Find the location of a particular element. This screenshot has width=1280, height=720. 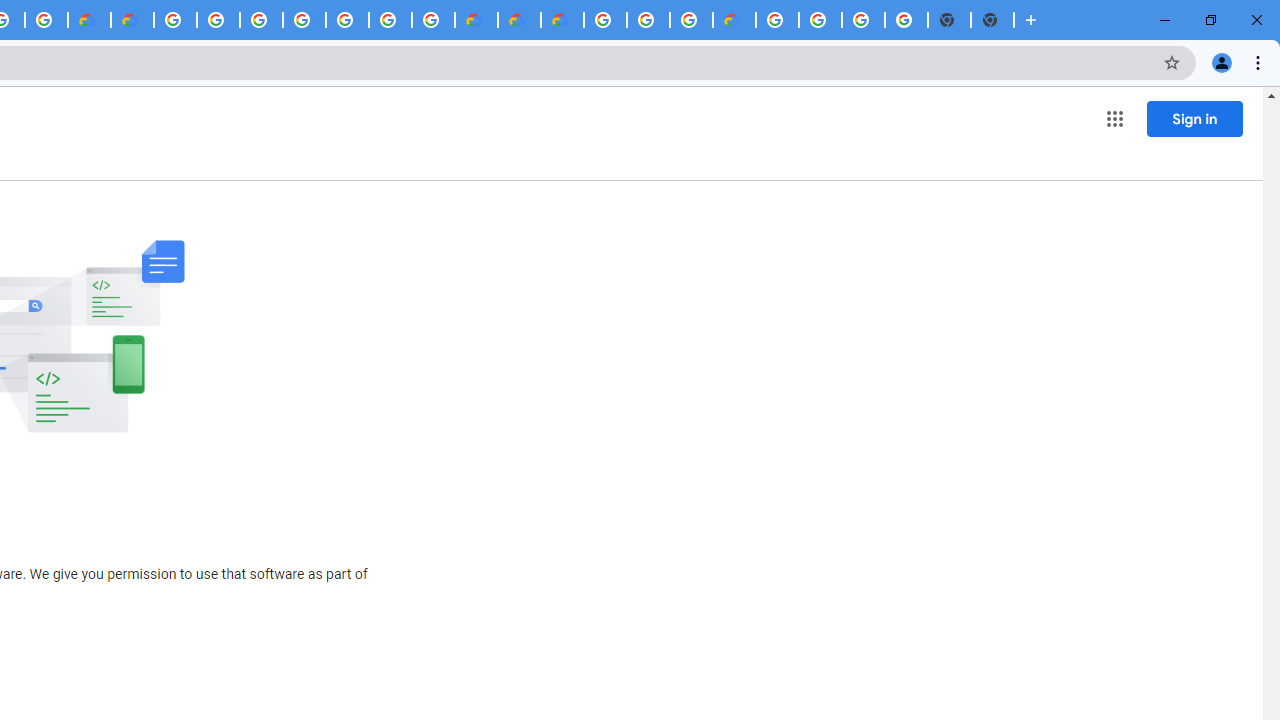

Browse Chrome as a guest - Computer - Google Chrome Help is located at coordinates (690, 20).